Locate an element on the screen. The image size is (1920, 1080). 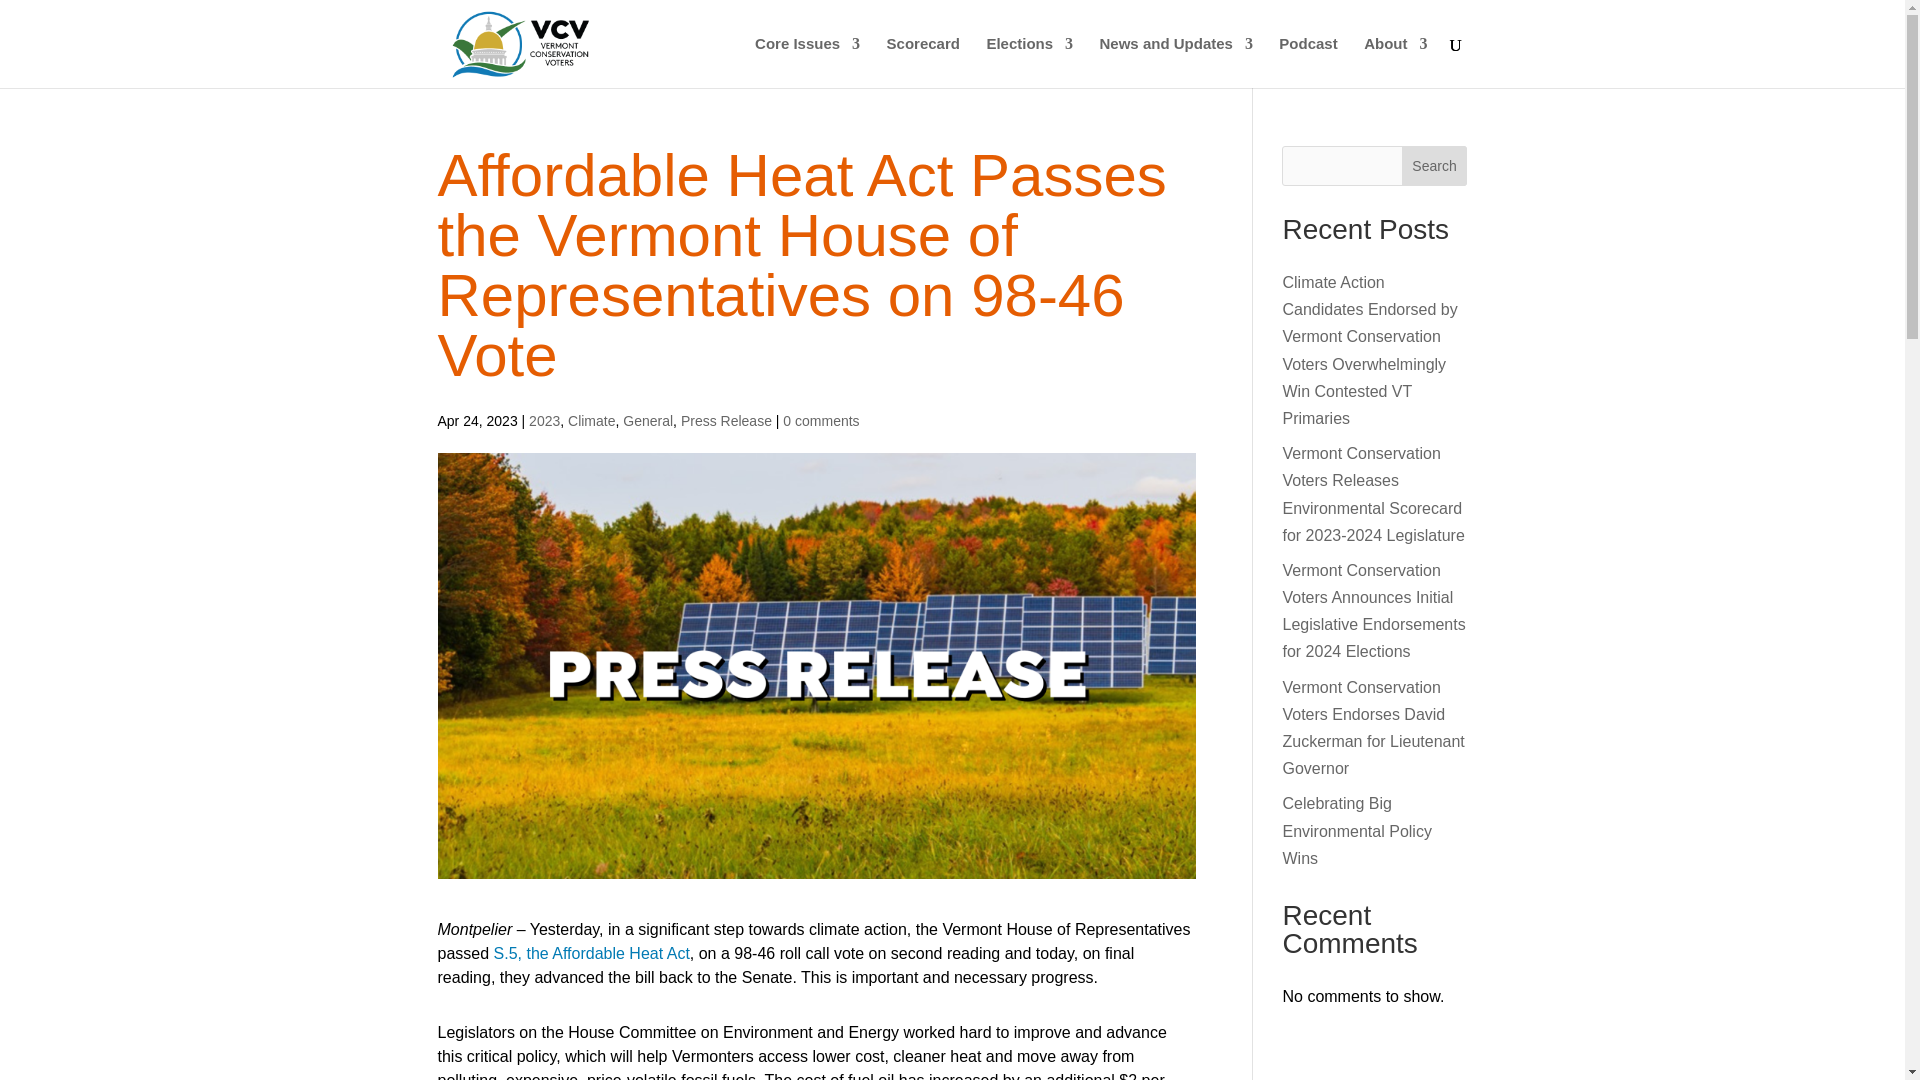
0 comments is located at coordinates (820, 420).